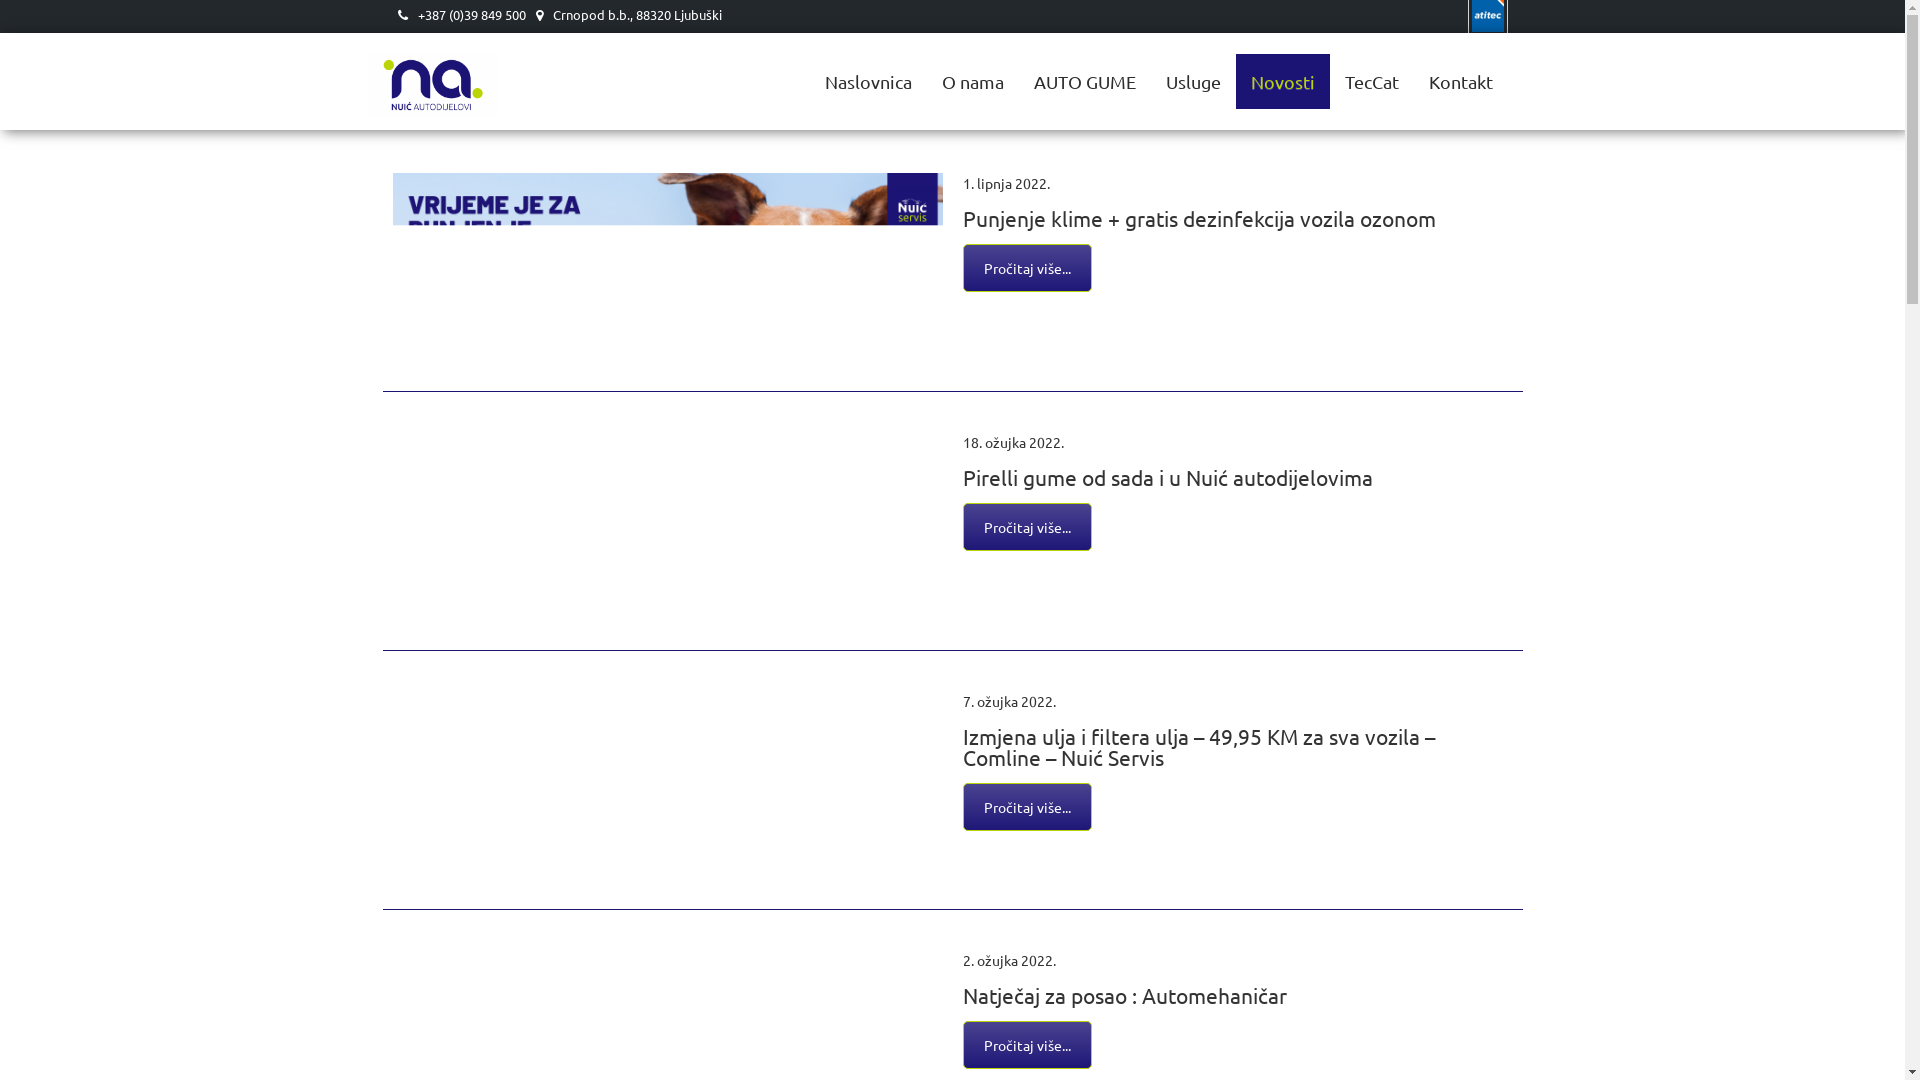 This screenshot has height=1080, width=1920. Describe the element at coordinates (972, 82) in the screenshot. I see `O nama` at that location.